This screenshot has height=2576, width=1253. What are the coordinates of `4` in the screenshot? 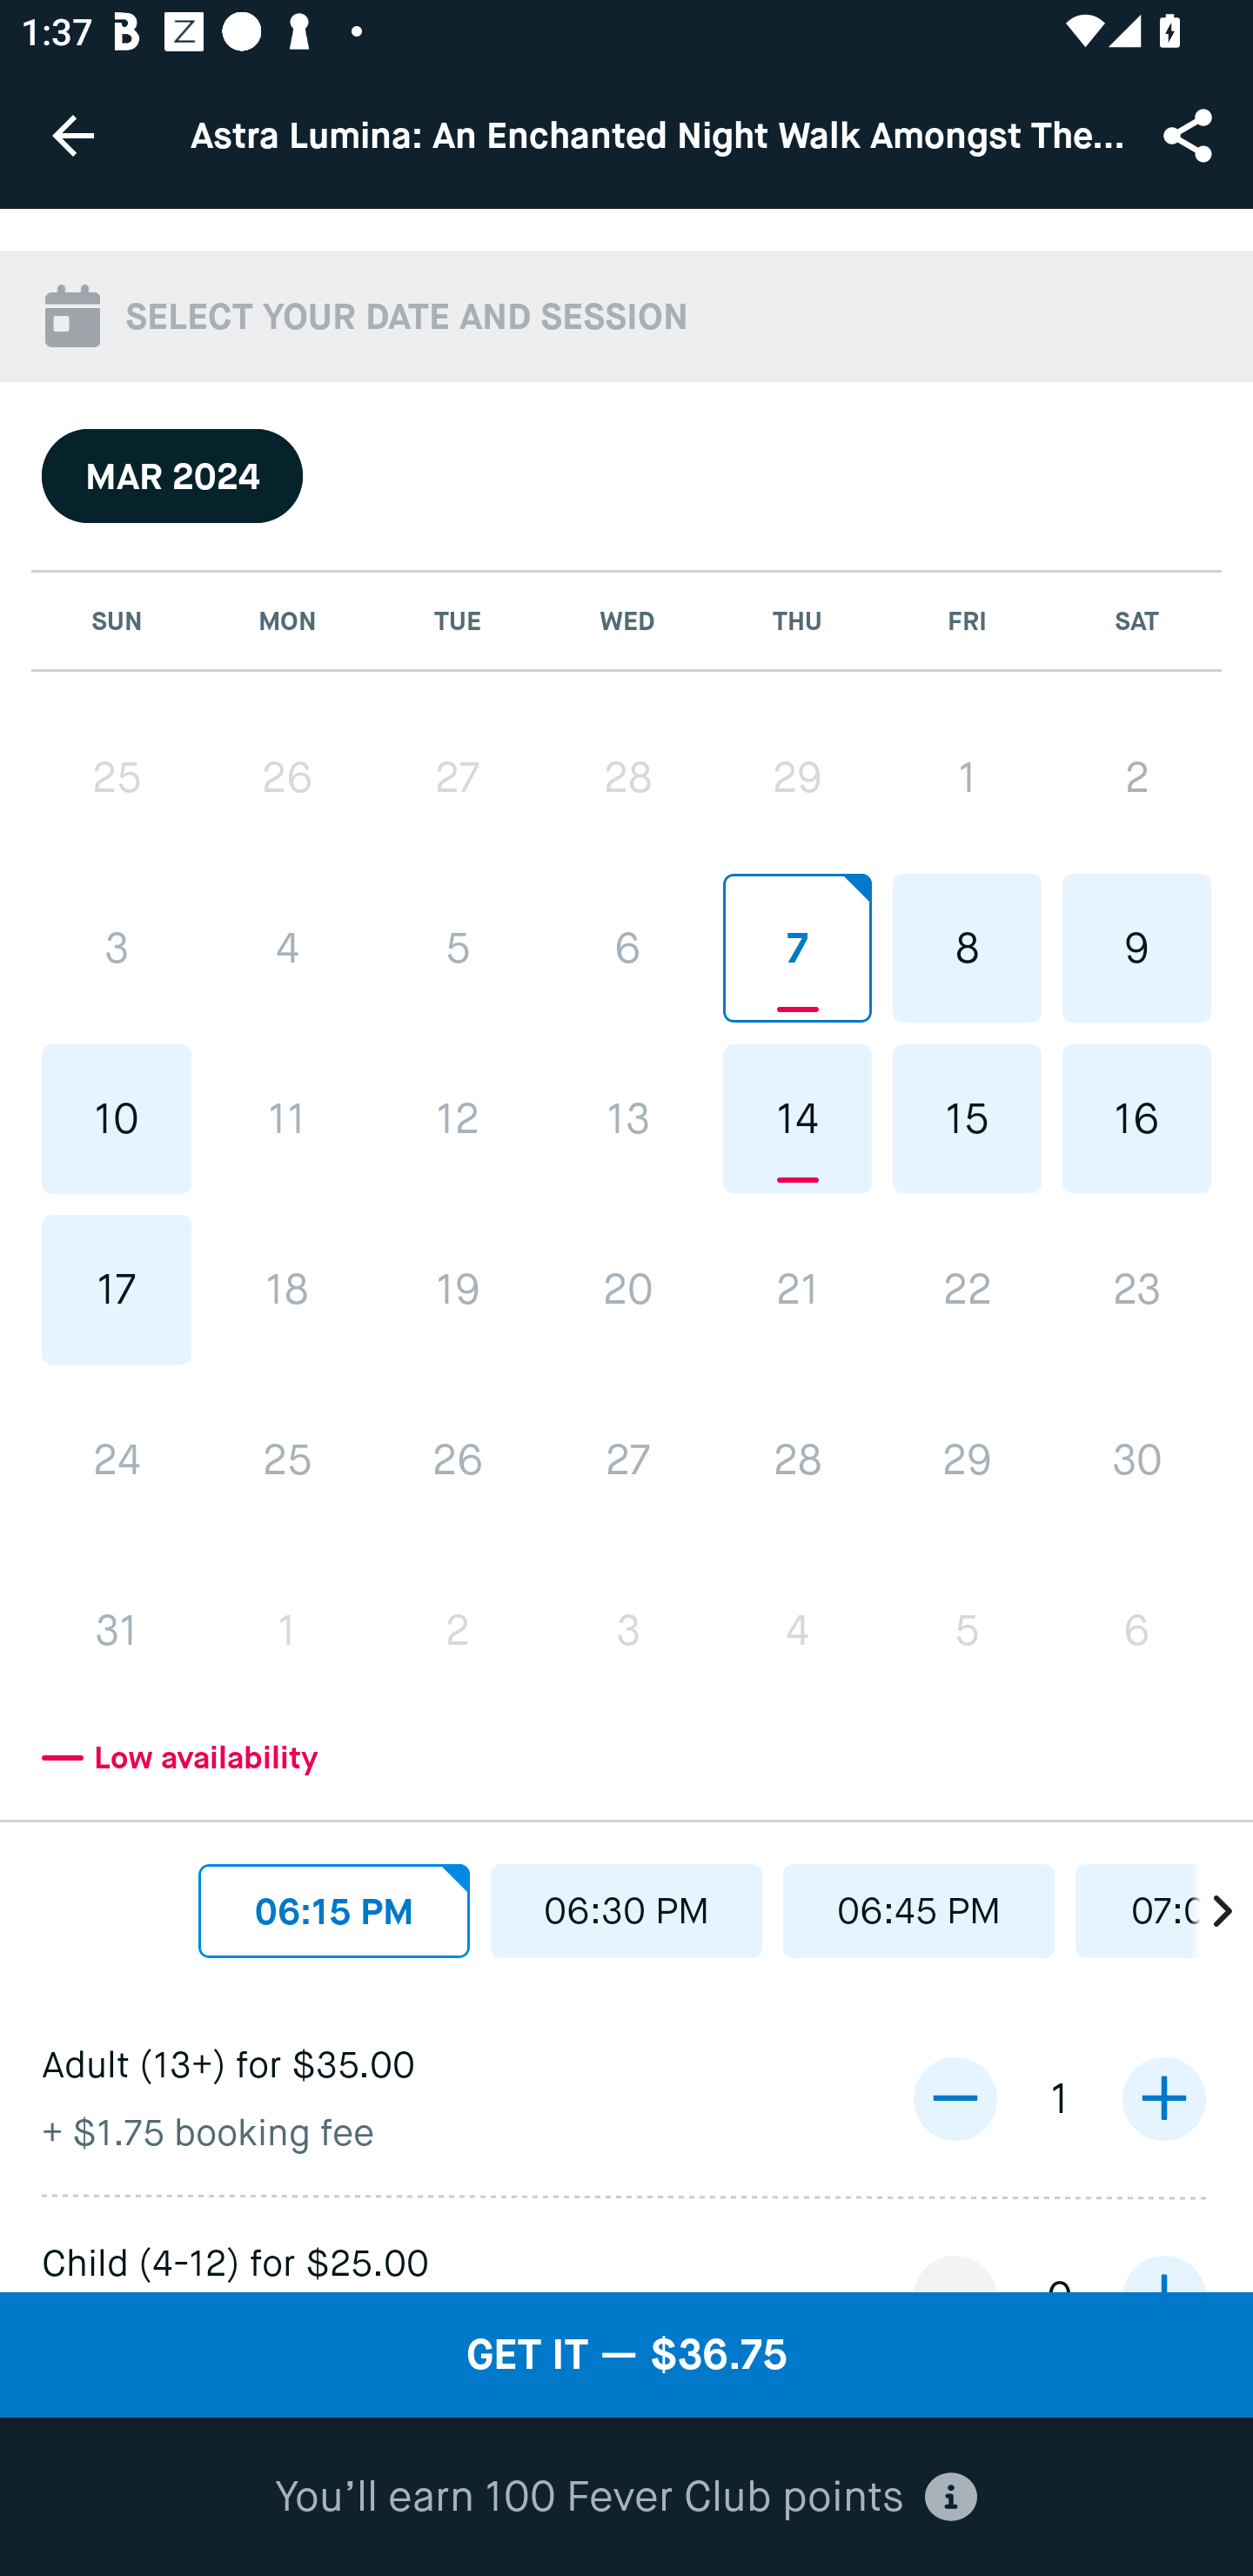 It's located at (797, 1630).